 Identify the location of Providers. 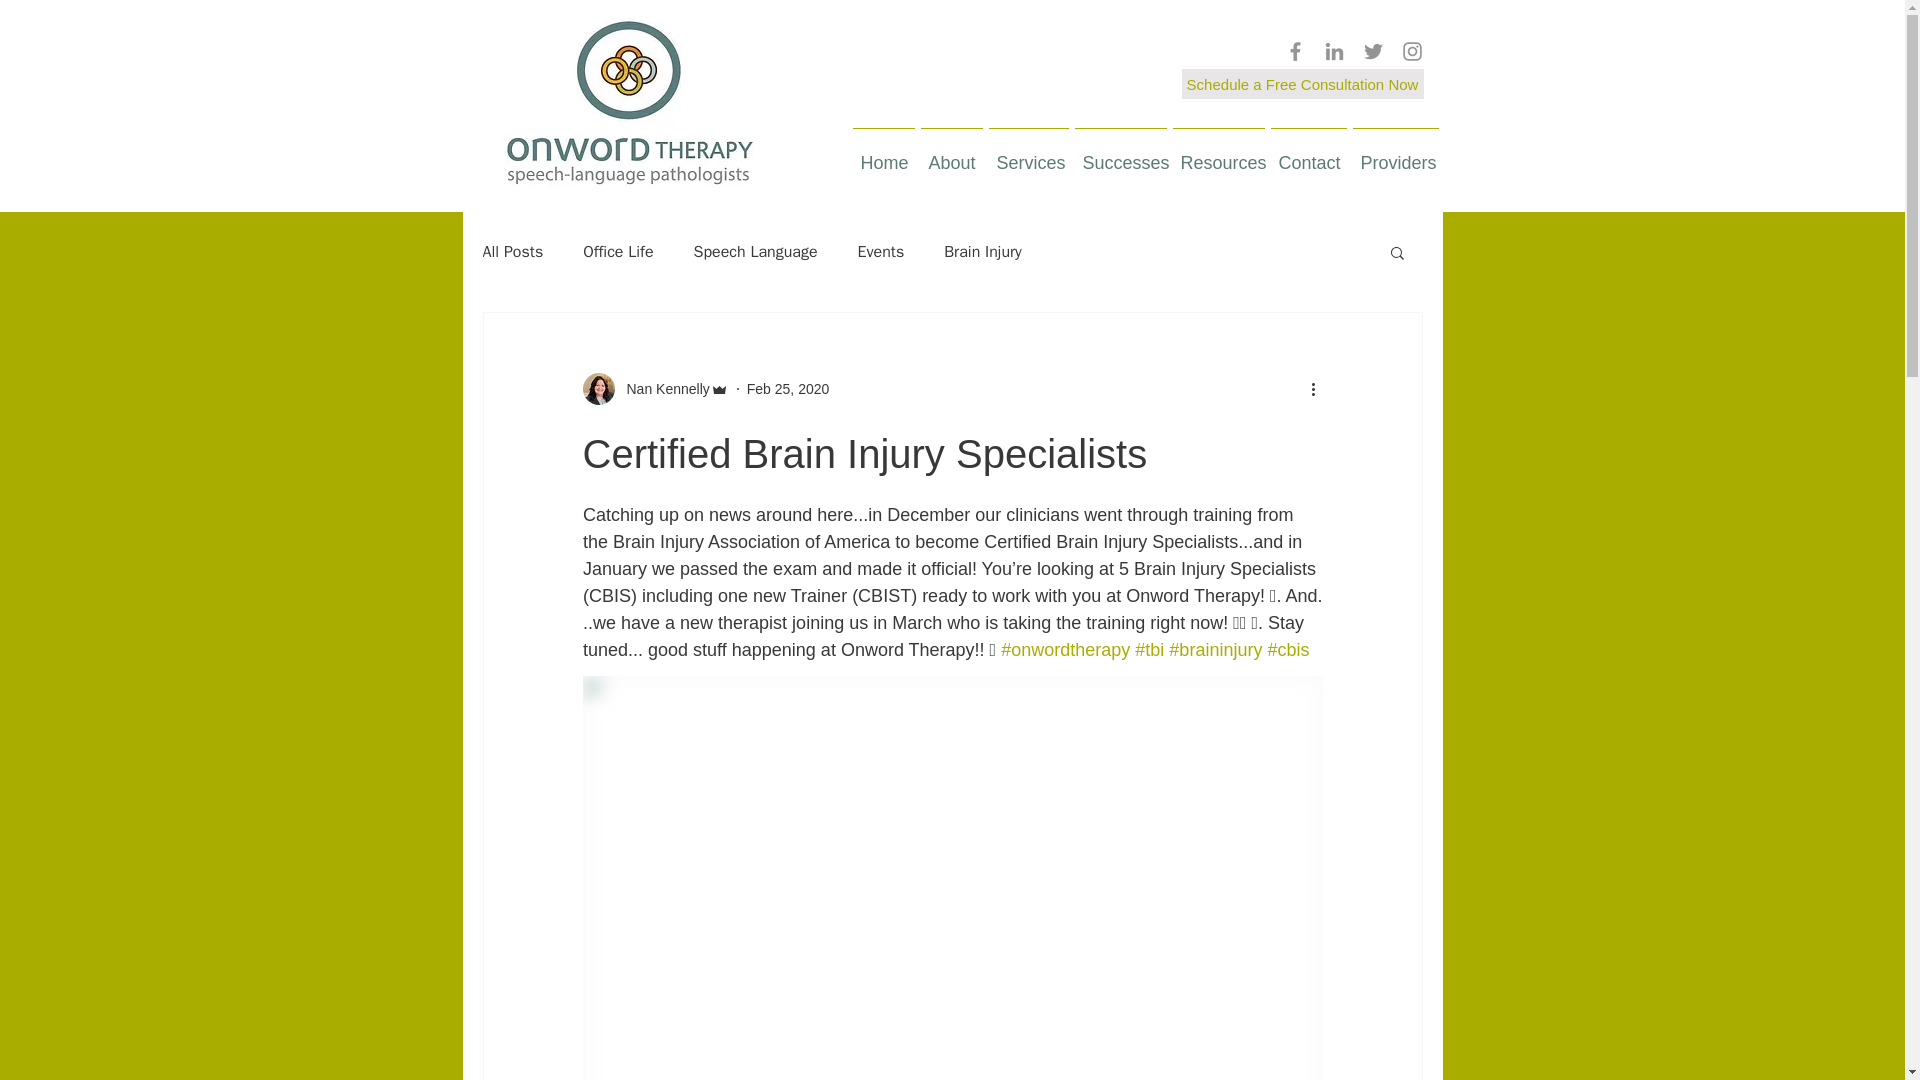
(1395, 154).